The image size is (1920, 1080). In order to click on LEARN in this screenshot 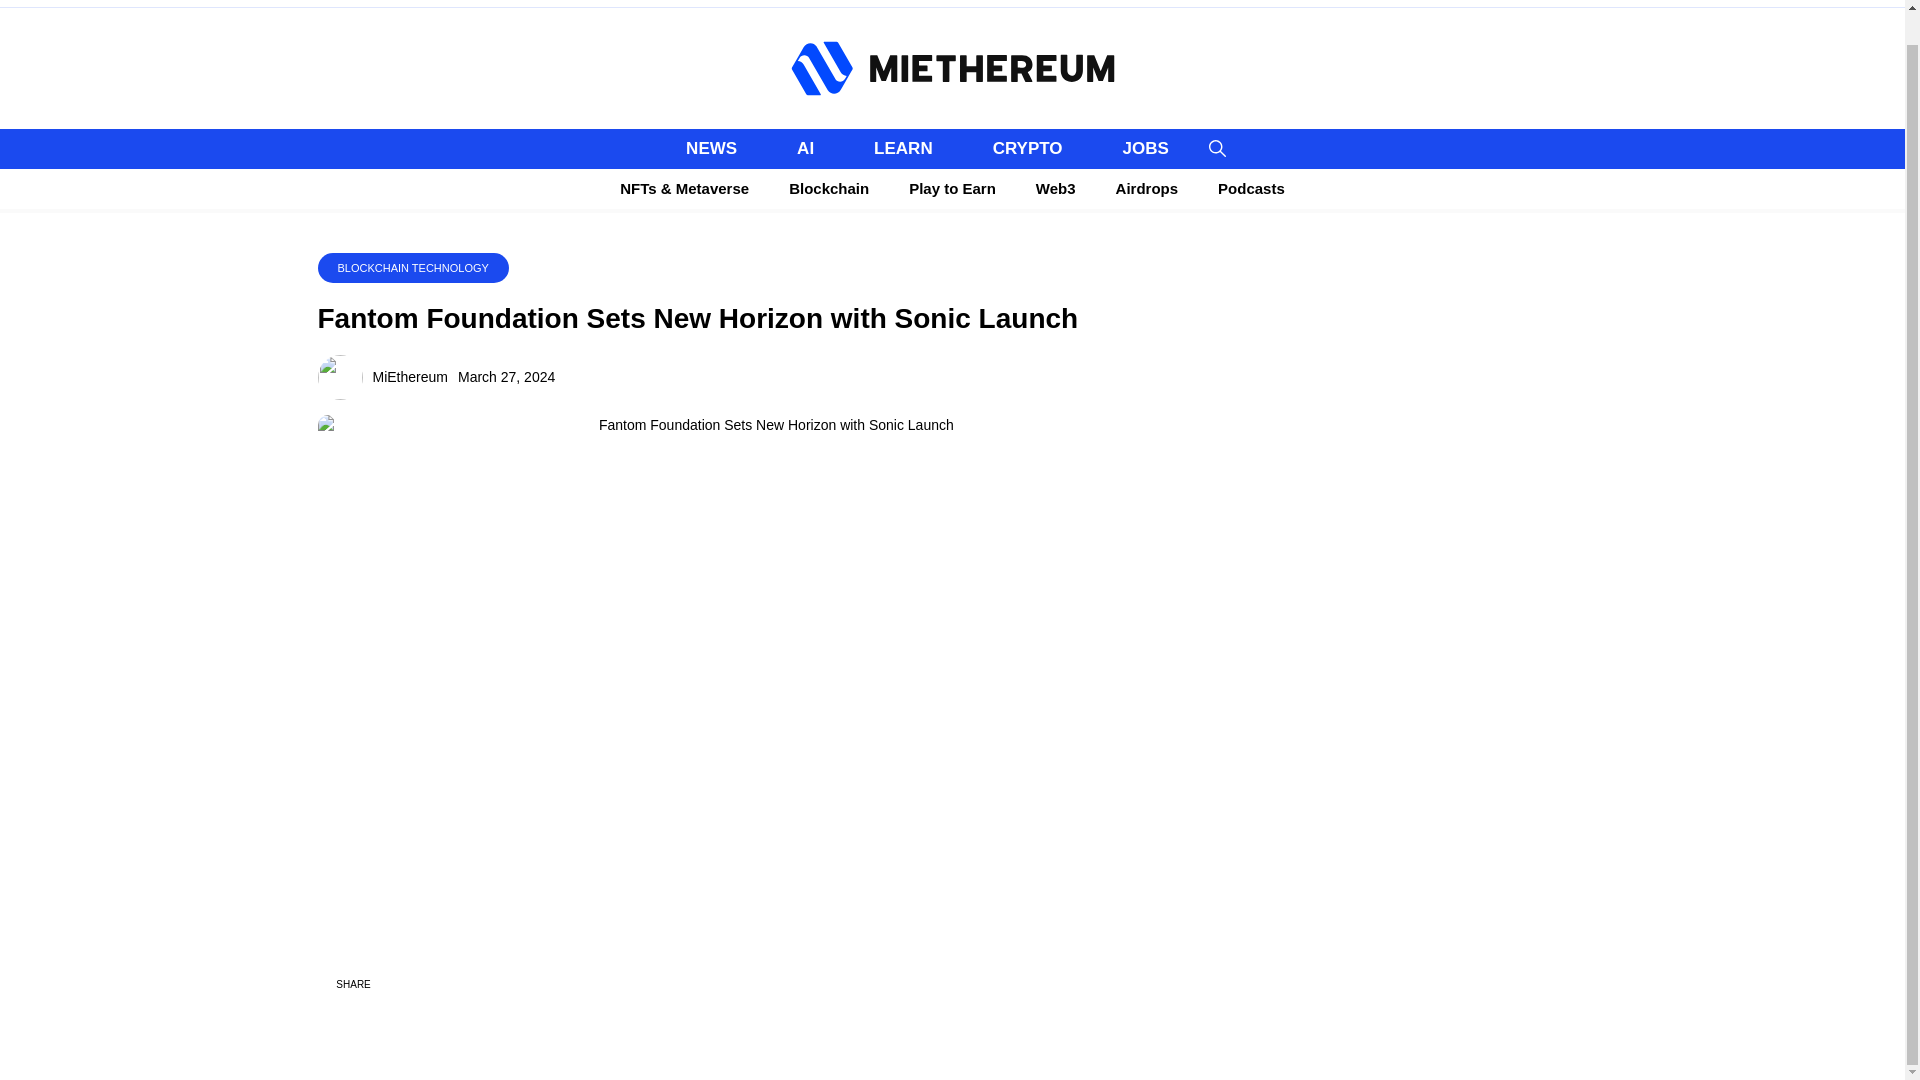, I will do `click(903, 148)`.